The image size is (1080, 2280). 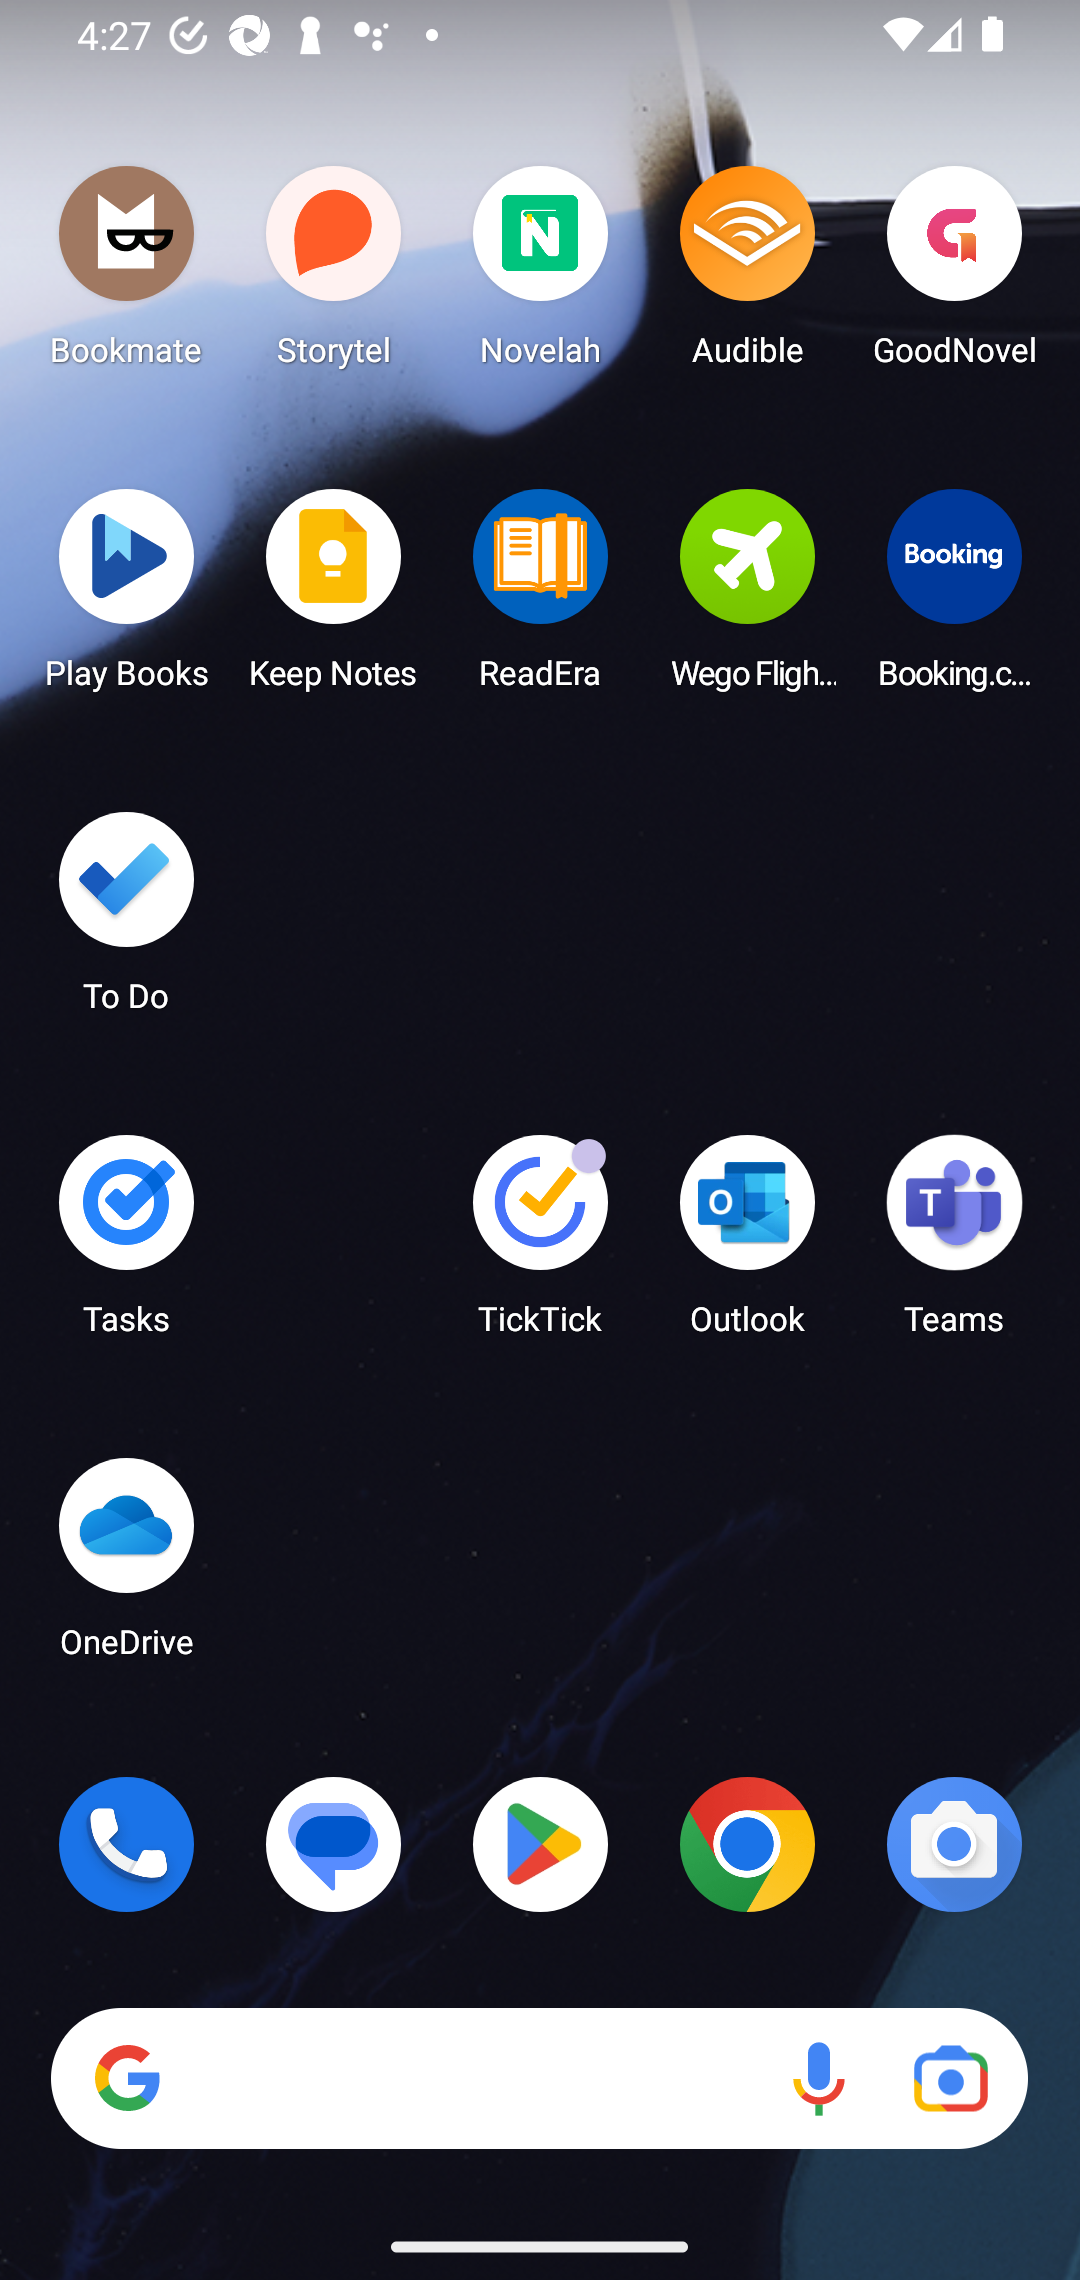 What do you see at coordinates (747, 1844) in the screenshot?
I see `Chrome` at bounding box center [747, 1844].